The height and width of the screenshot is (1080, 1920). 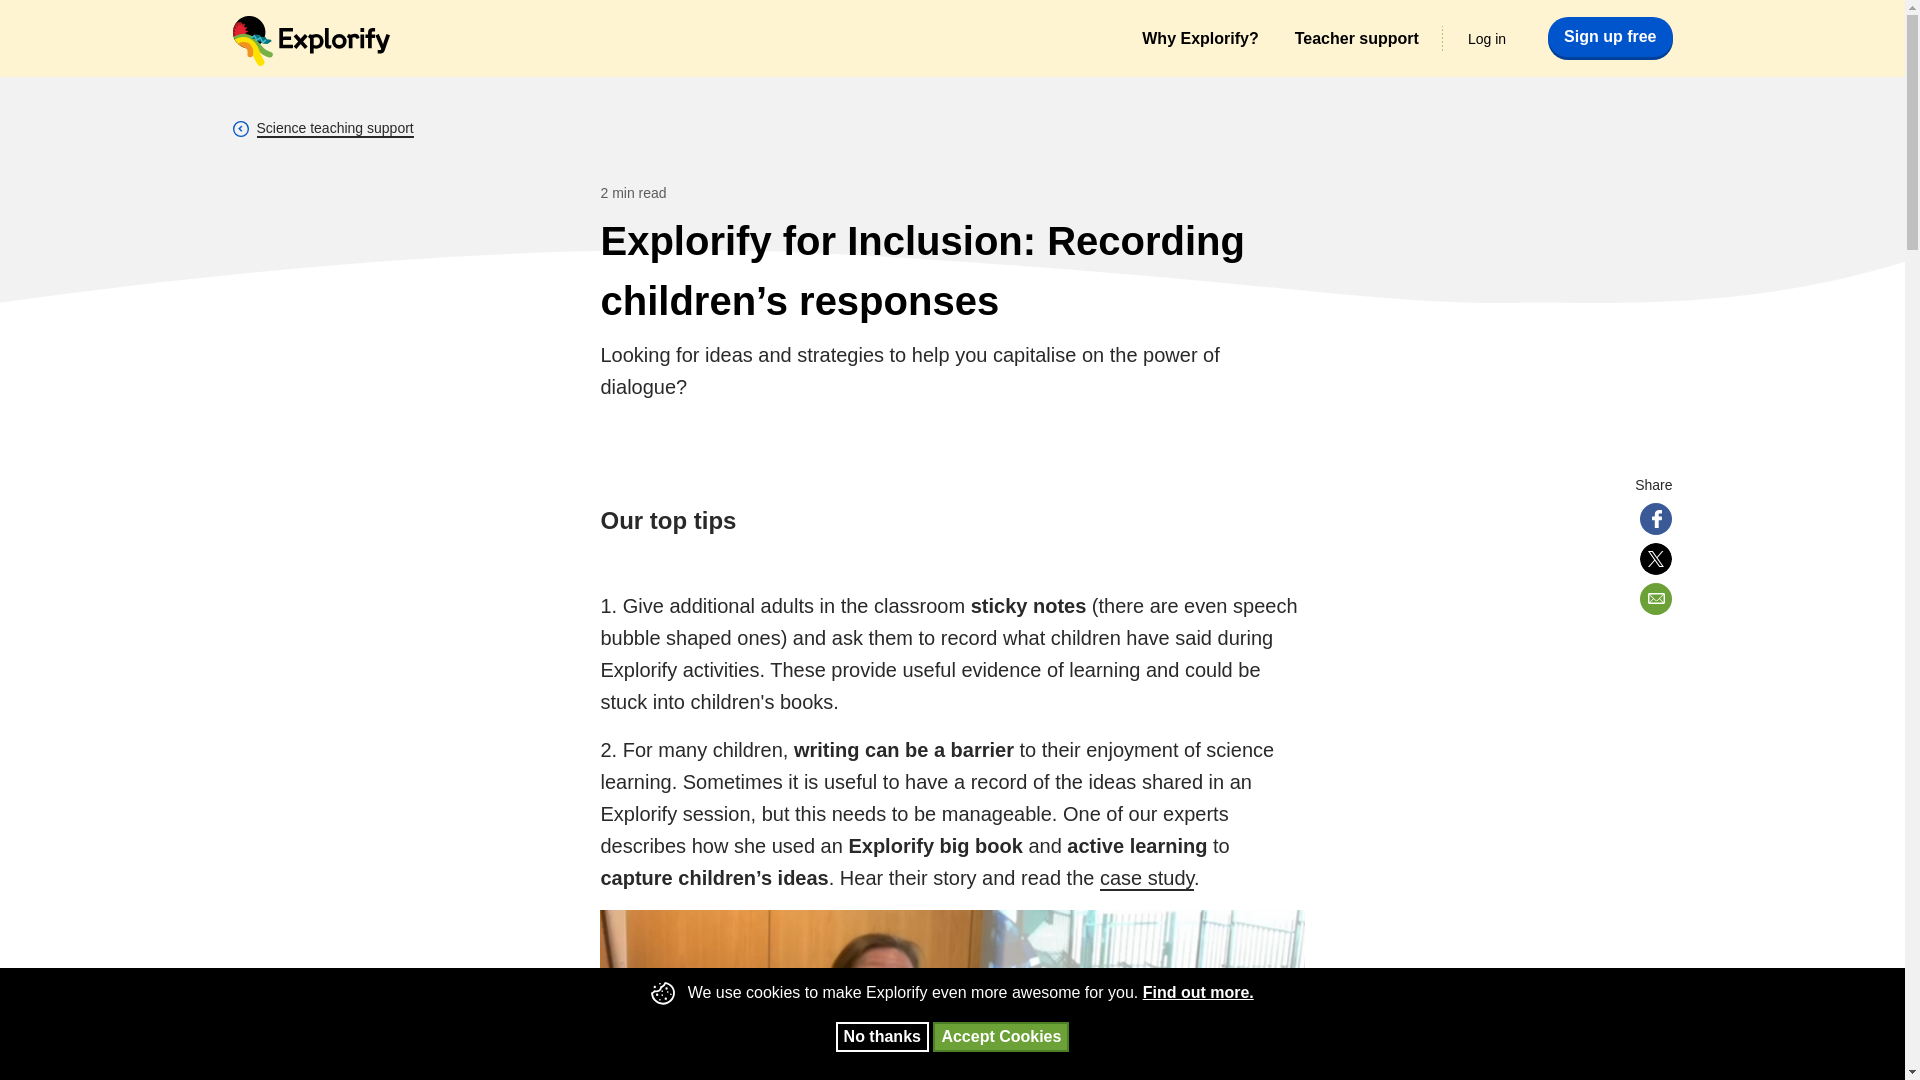 I want to click on Teacher support, so click(x=1356, y=38).